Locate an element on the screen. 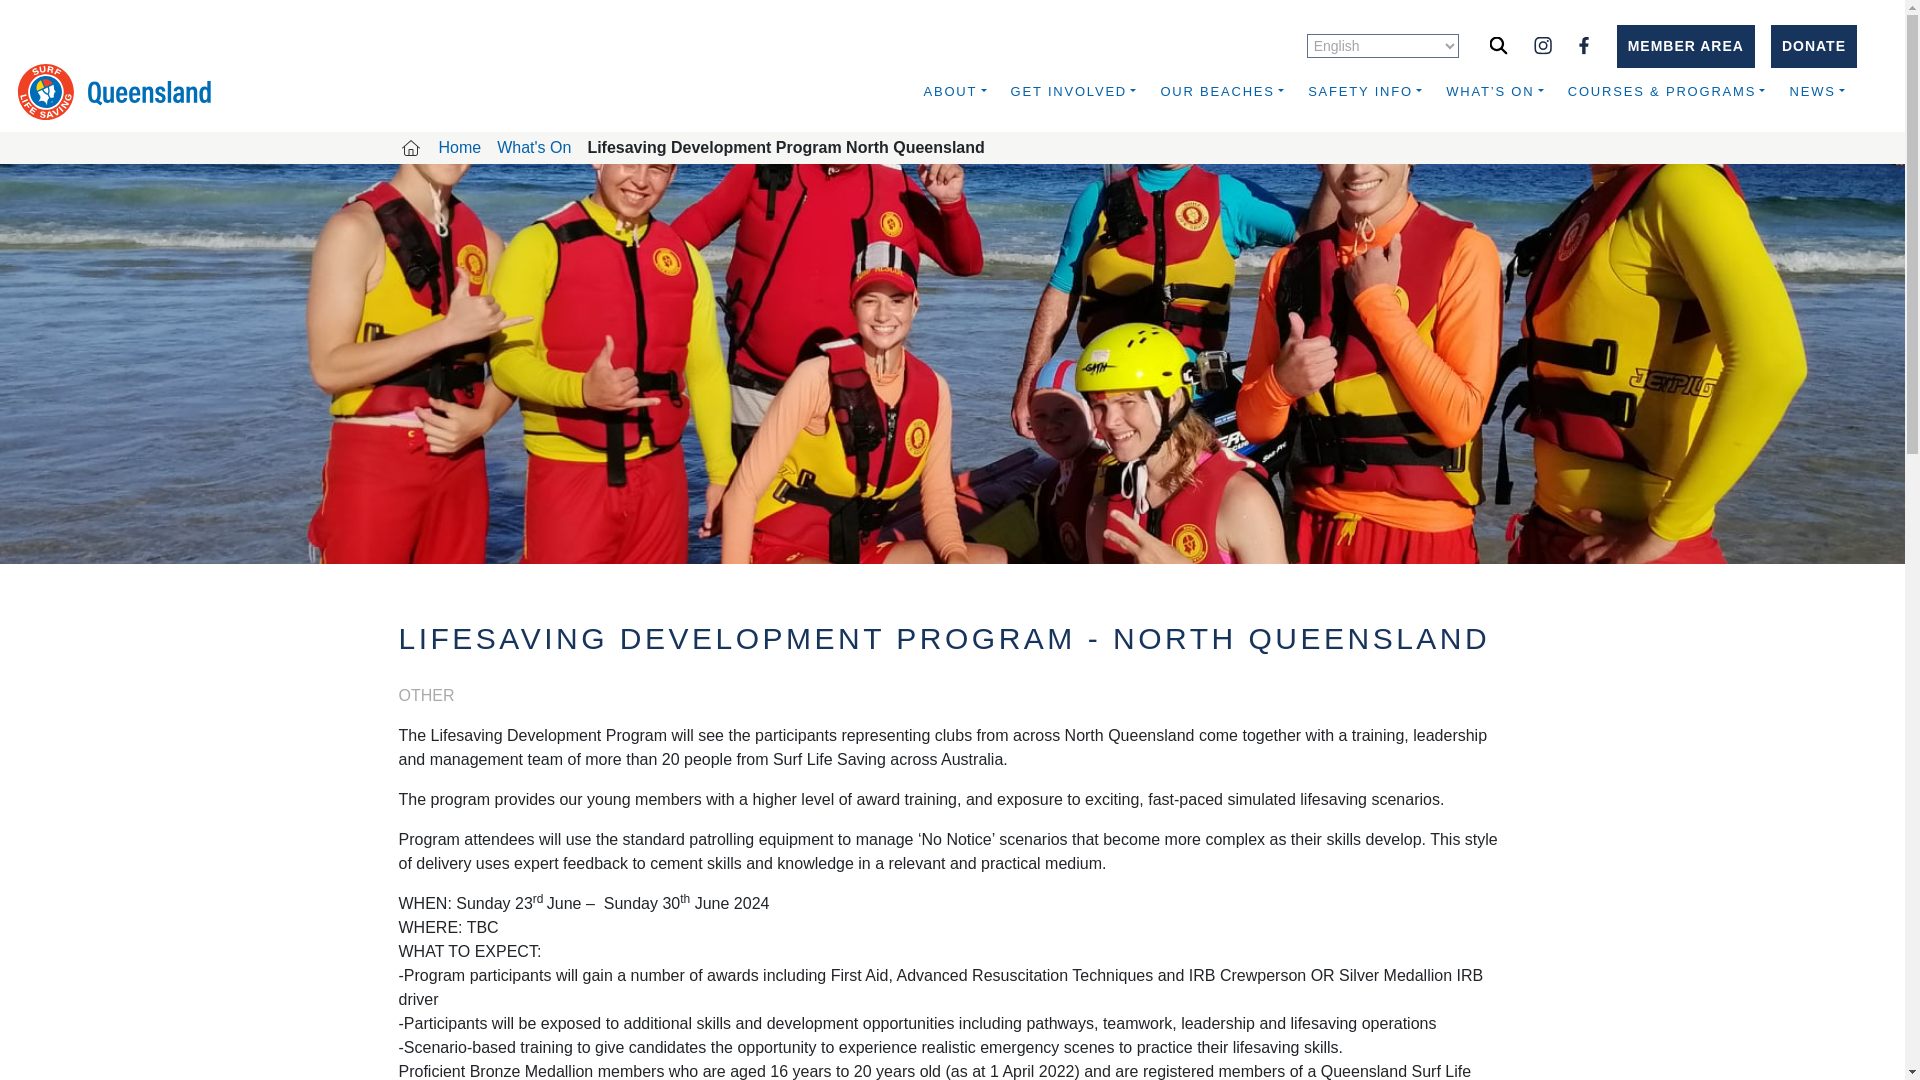 Image resolution: width=1920 pixels, height=1080 pixels. Donate is located at coordinates (1813, 44).